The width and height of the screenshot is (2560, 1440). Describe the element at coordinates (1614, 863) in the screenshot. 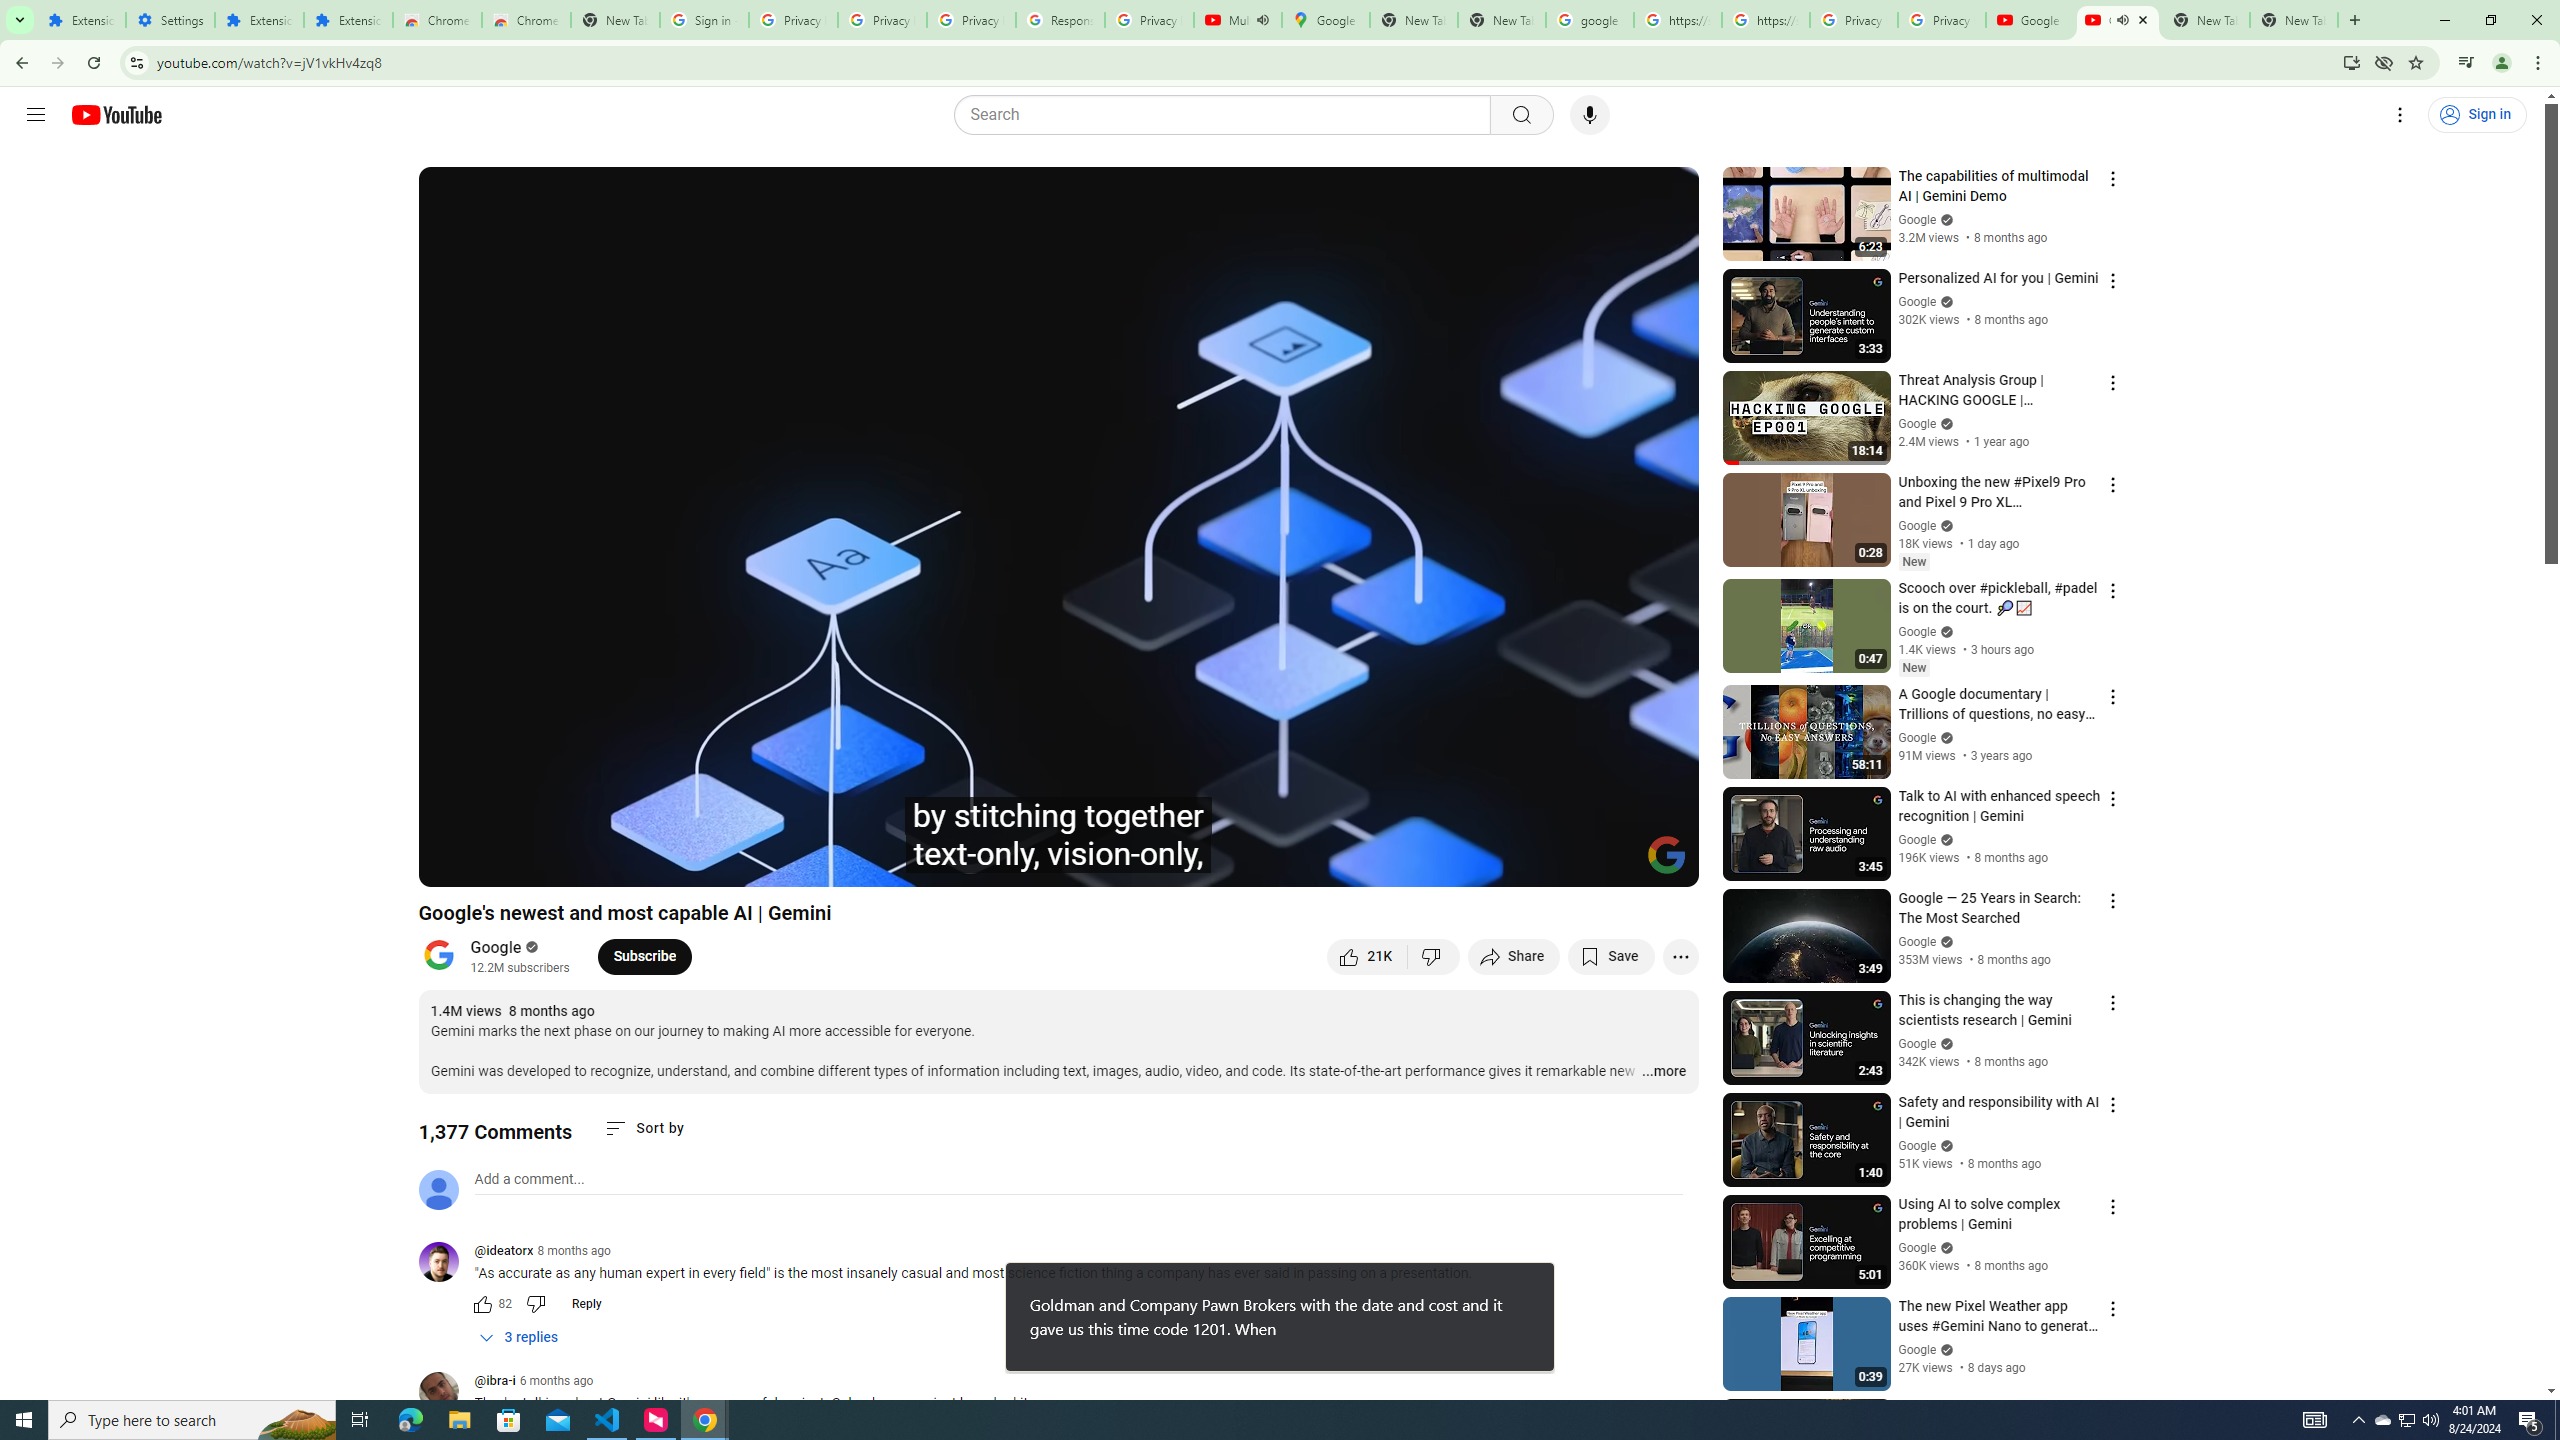

I see `Theater mode (t)` at that location.